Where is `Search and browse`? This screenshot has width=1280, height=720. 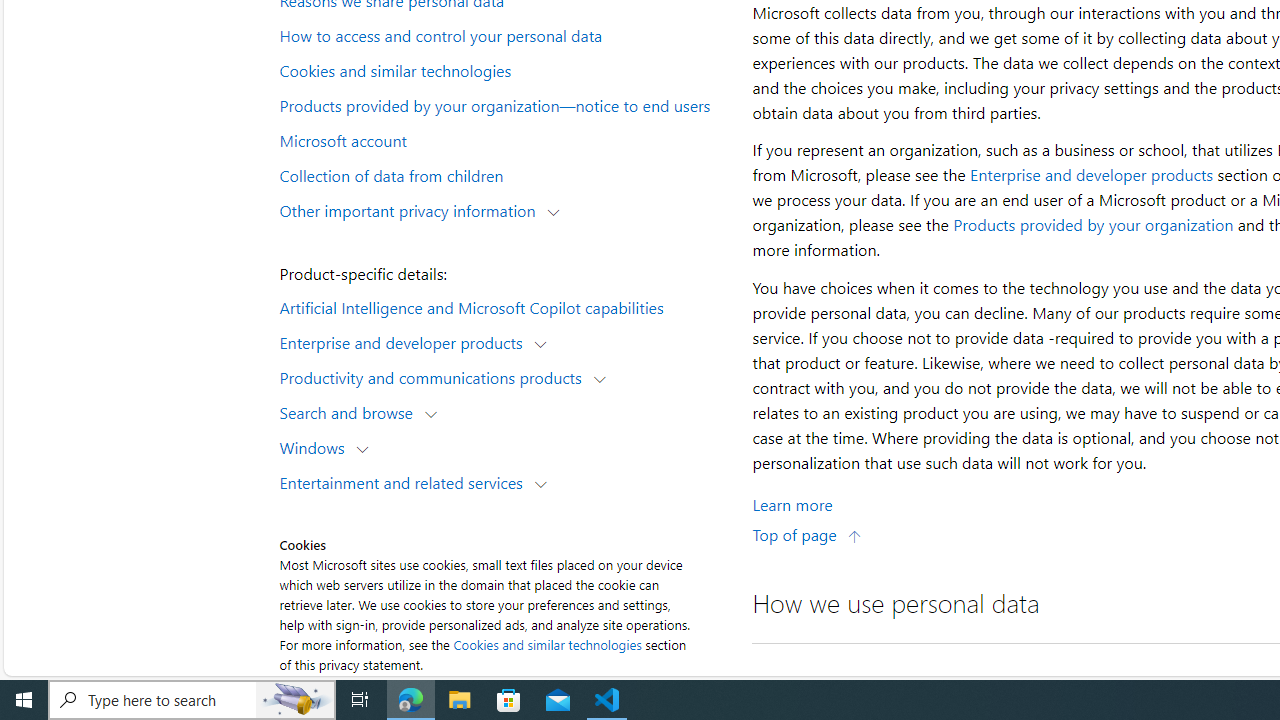 Search and browse is located at coordinates (350, 412).